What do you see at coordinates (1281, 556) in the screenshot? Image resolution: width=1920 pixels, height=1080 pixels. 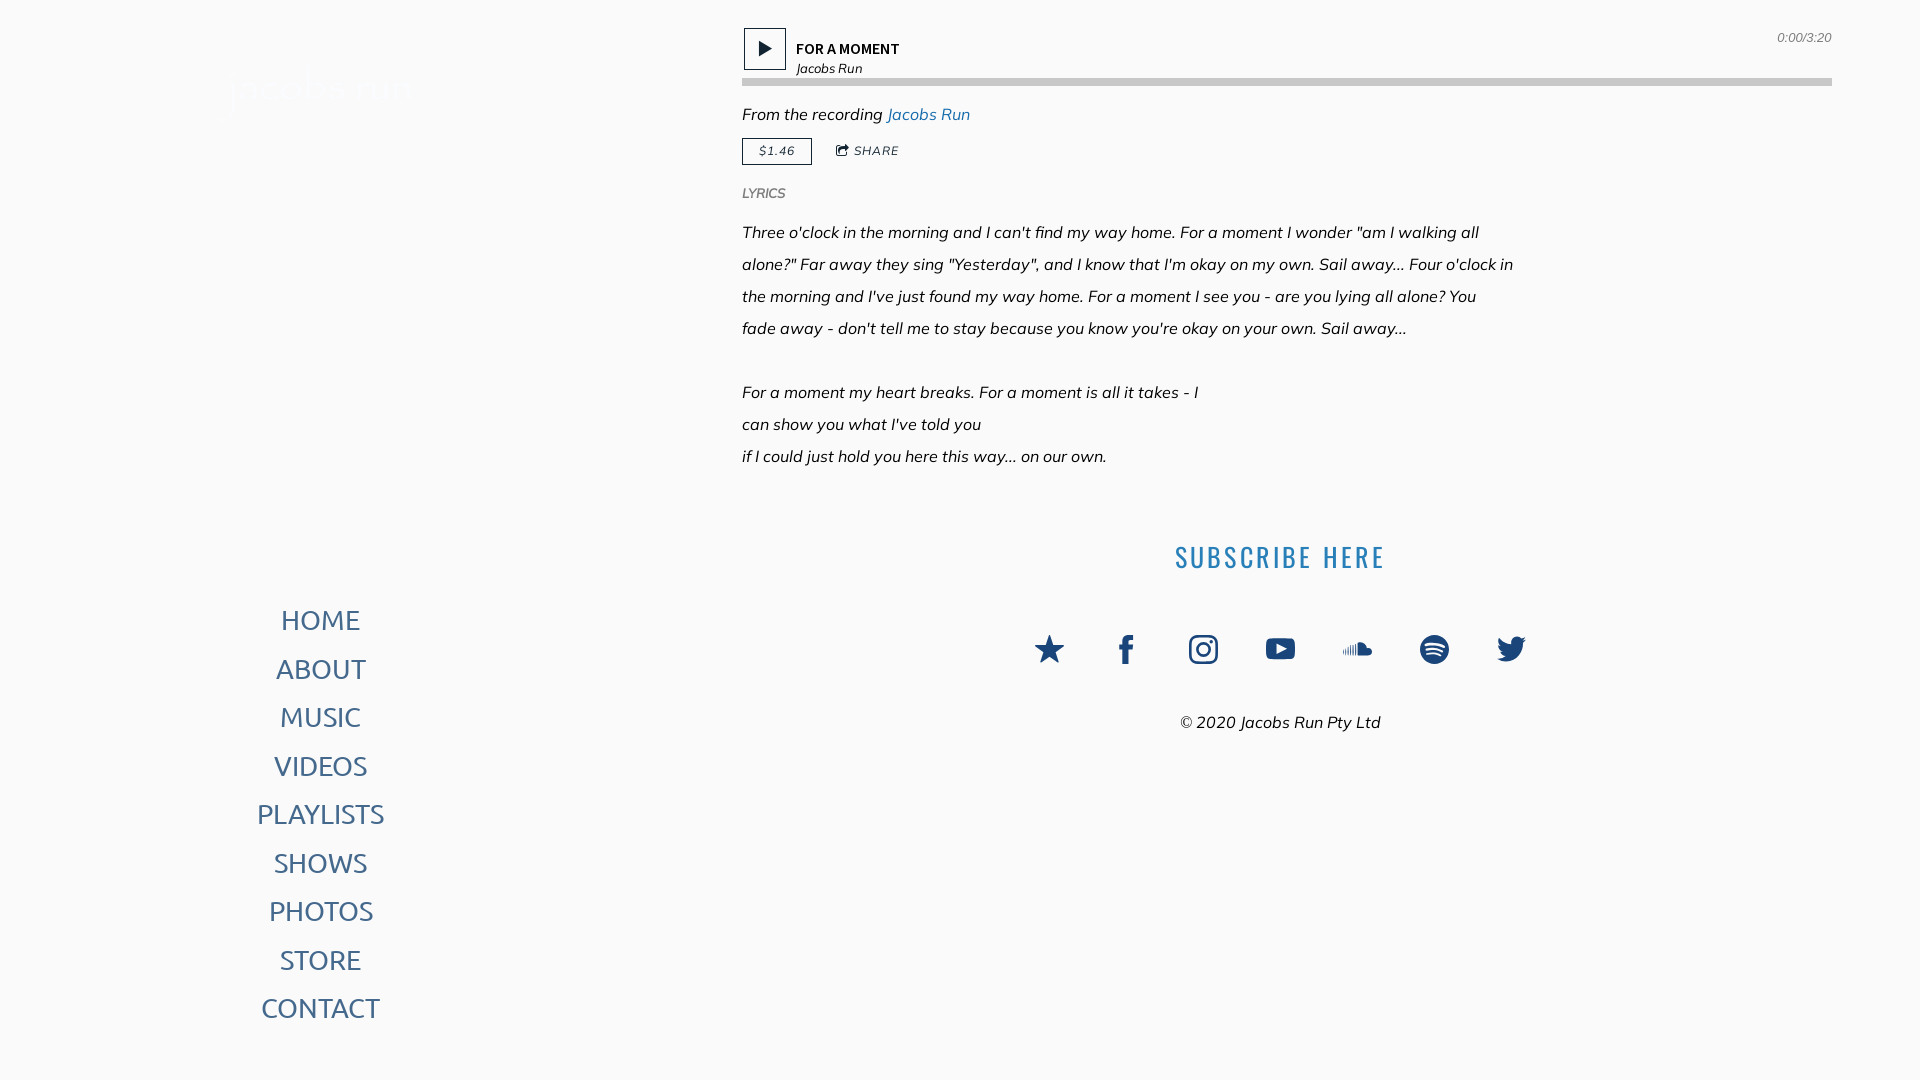 I see `SUBSCRIBE HERE` at bounding box center [1281, 556].